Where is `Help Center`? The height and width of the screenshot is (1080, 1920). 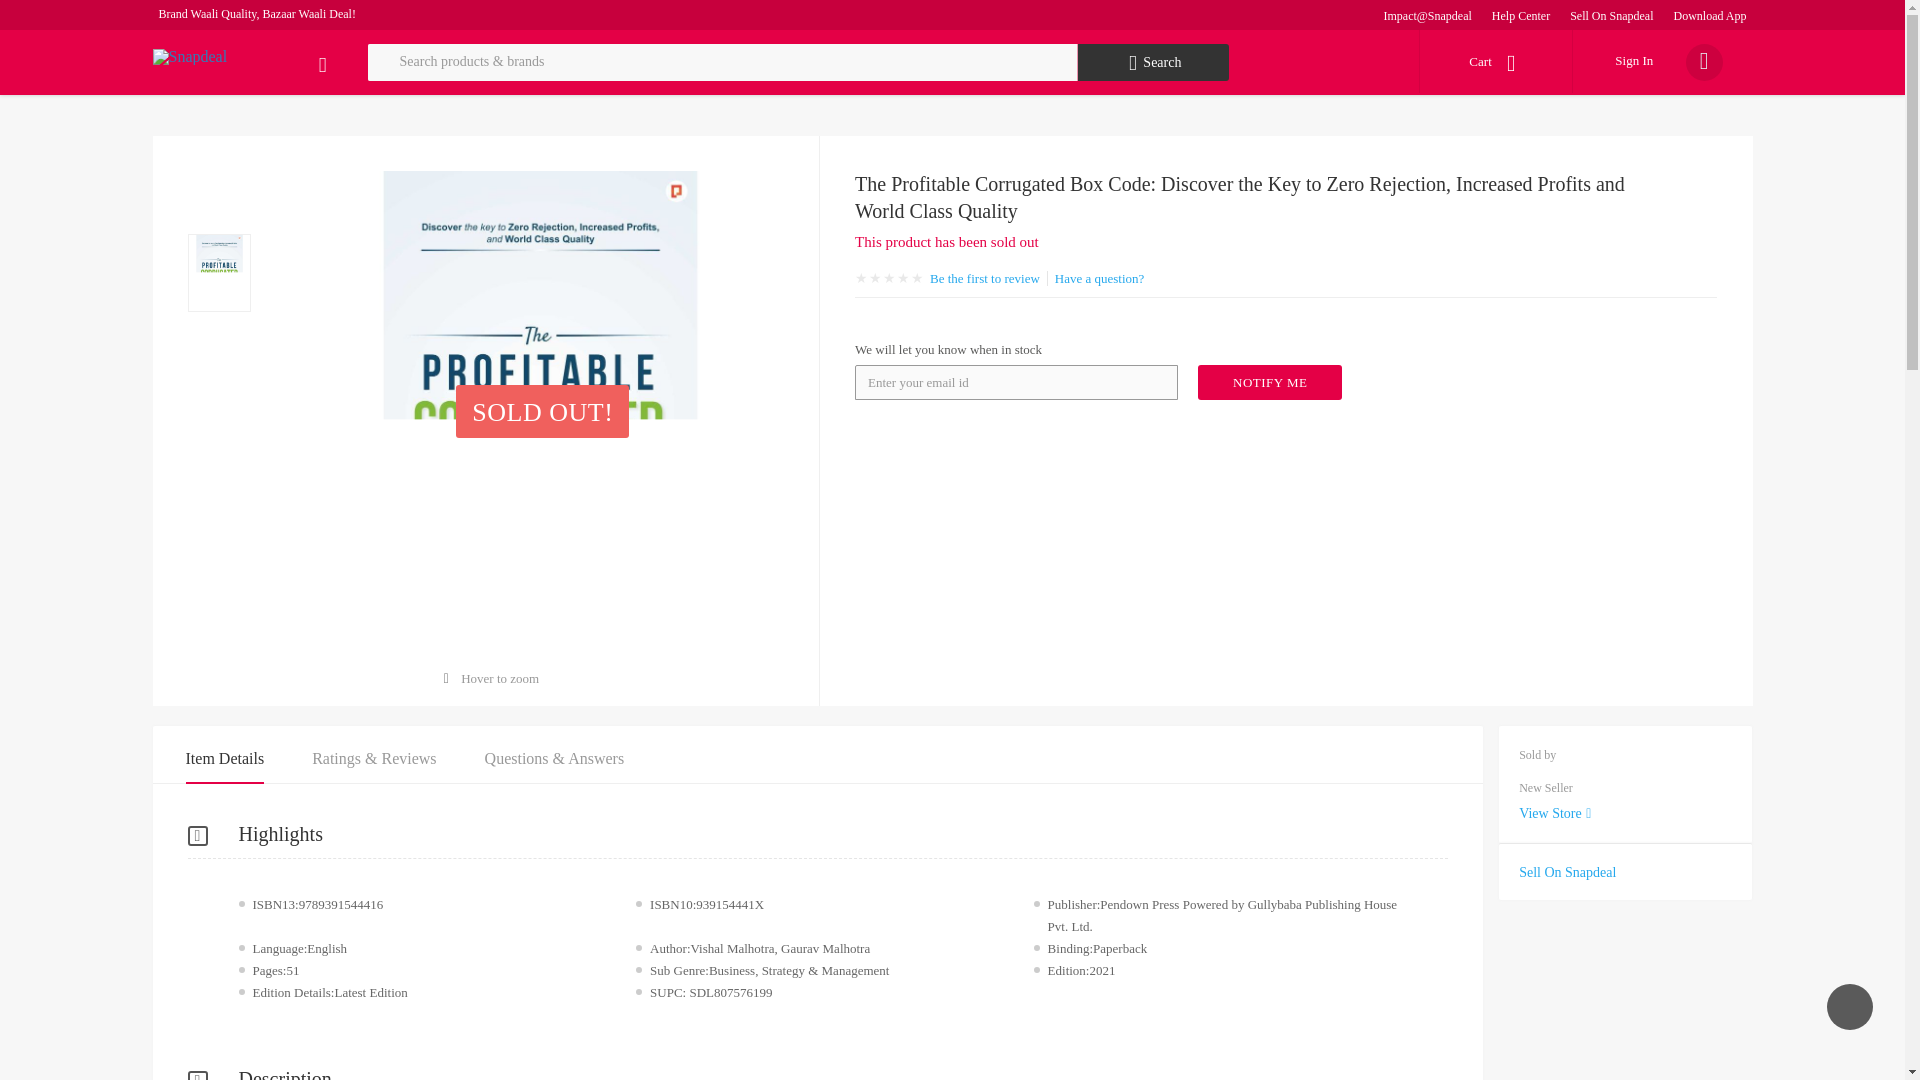 Help Center is located at coordinates (1520, 15).